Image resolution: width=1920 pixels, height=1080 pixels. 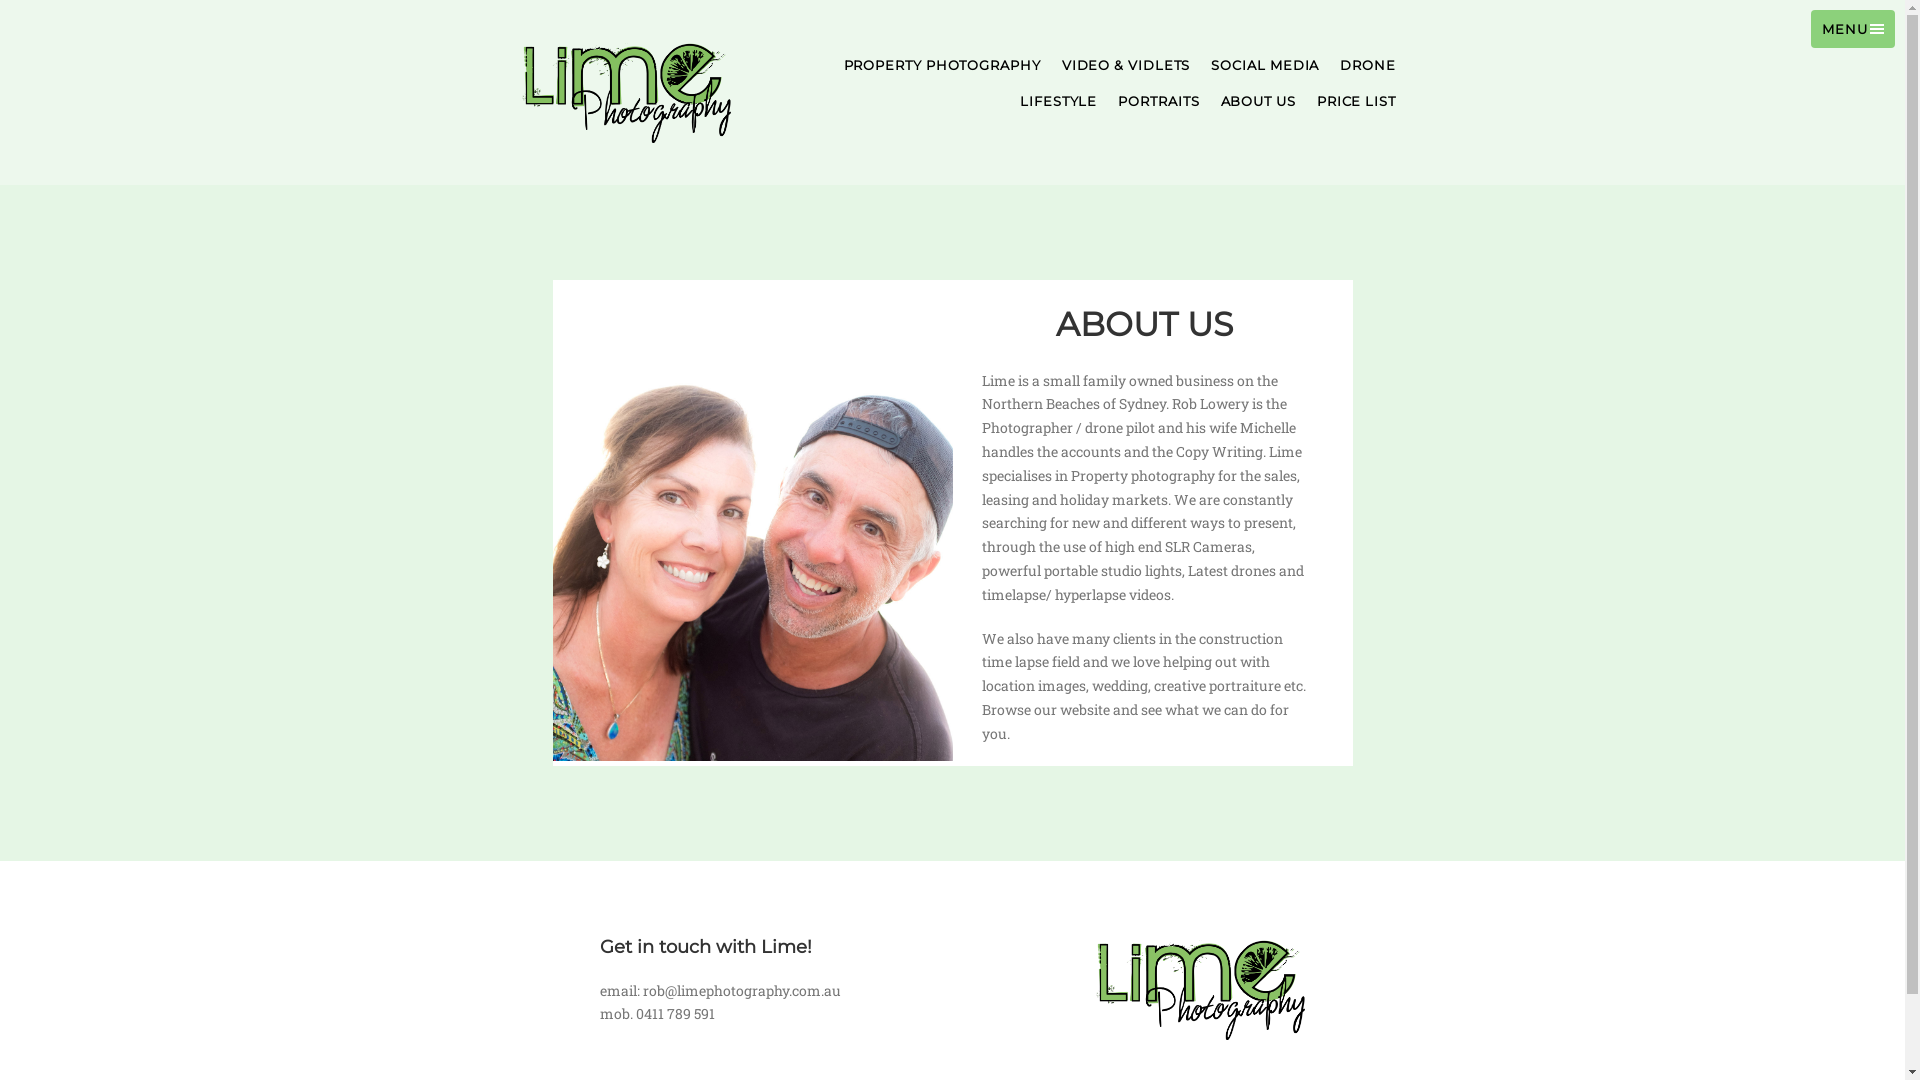 What do you see at coordinates (1258, 101) in the screenshot?
I see `ABOUT US` at bounding box center [1258, 101].